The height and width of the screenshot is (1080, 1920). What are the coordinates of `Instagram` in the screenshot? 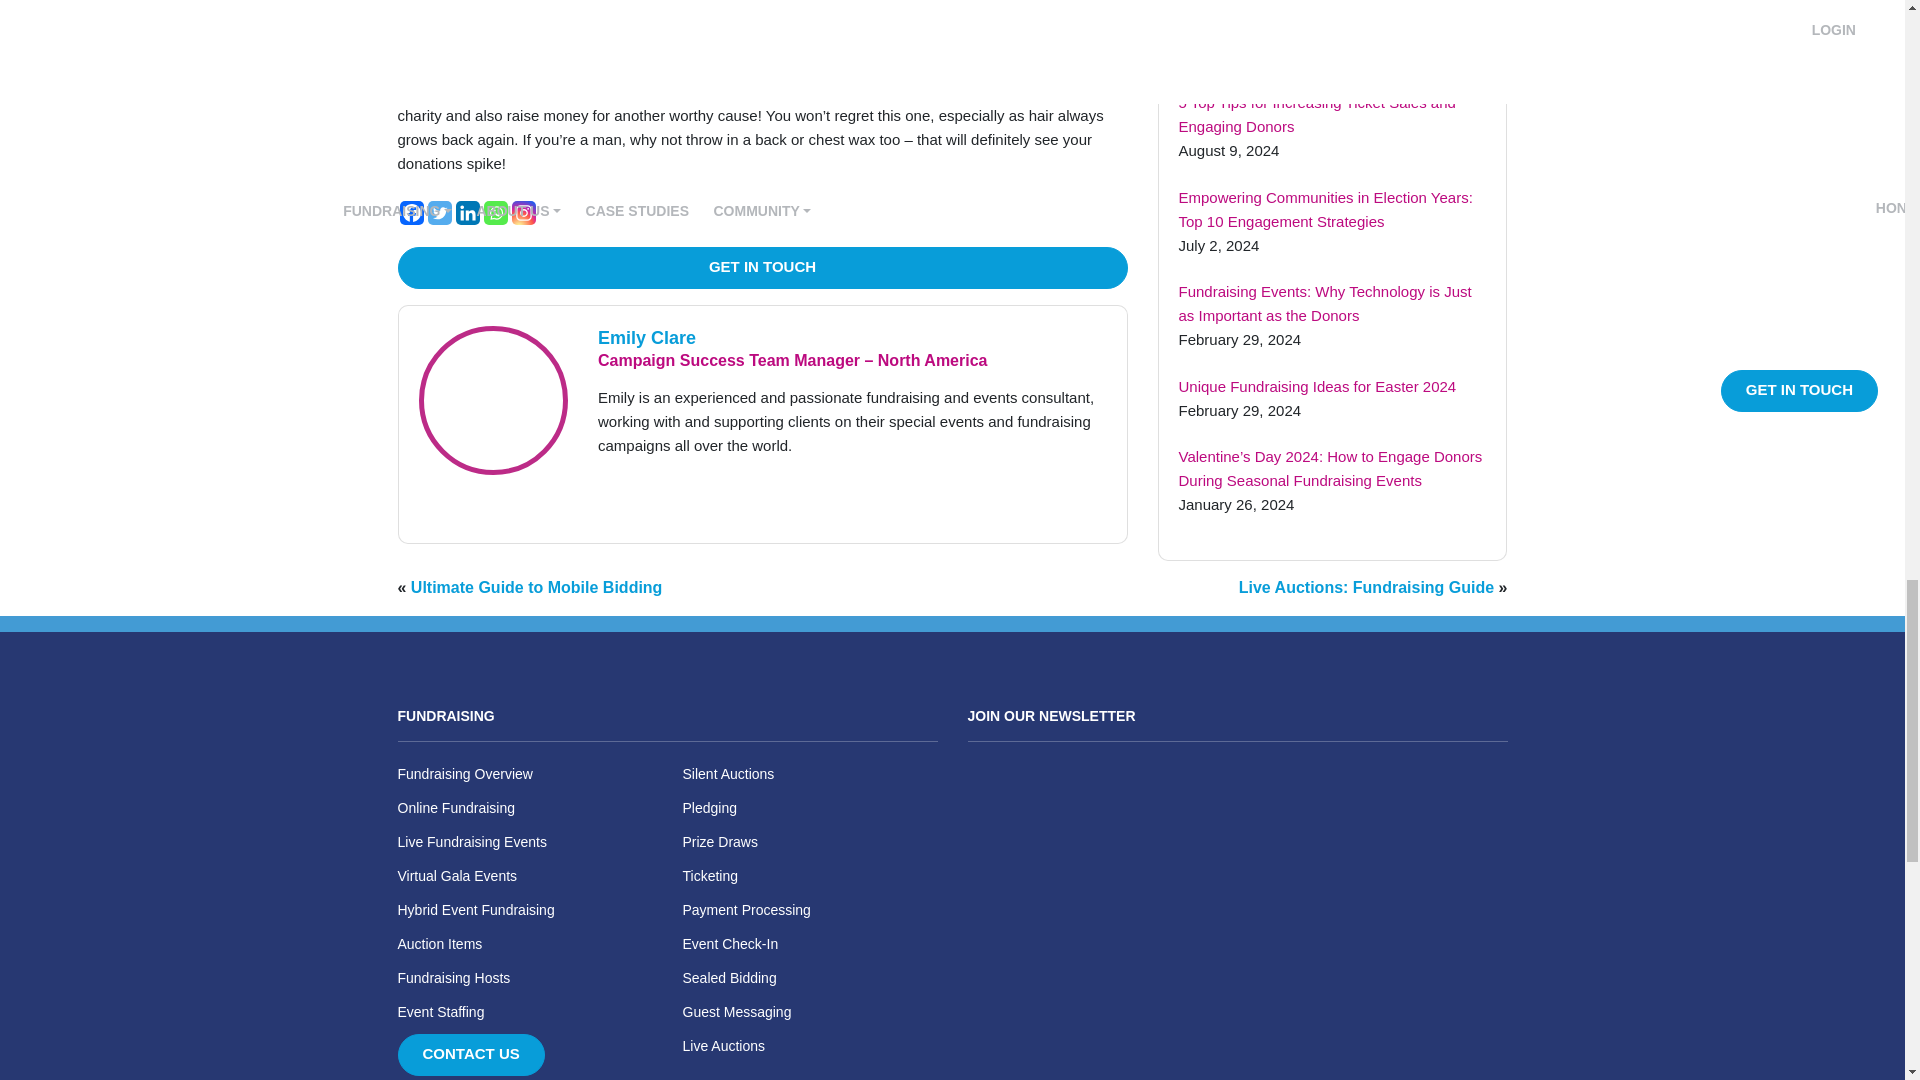 It's located at (524, 212).